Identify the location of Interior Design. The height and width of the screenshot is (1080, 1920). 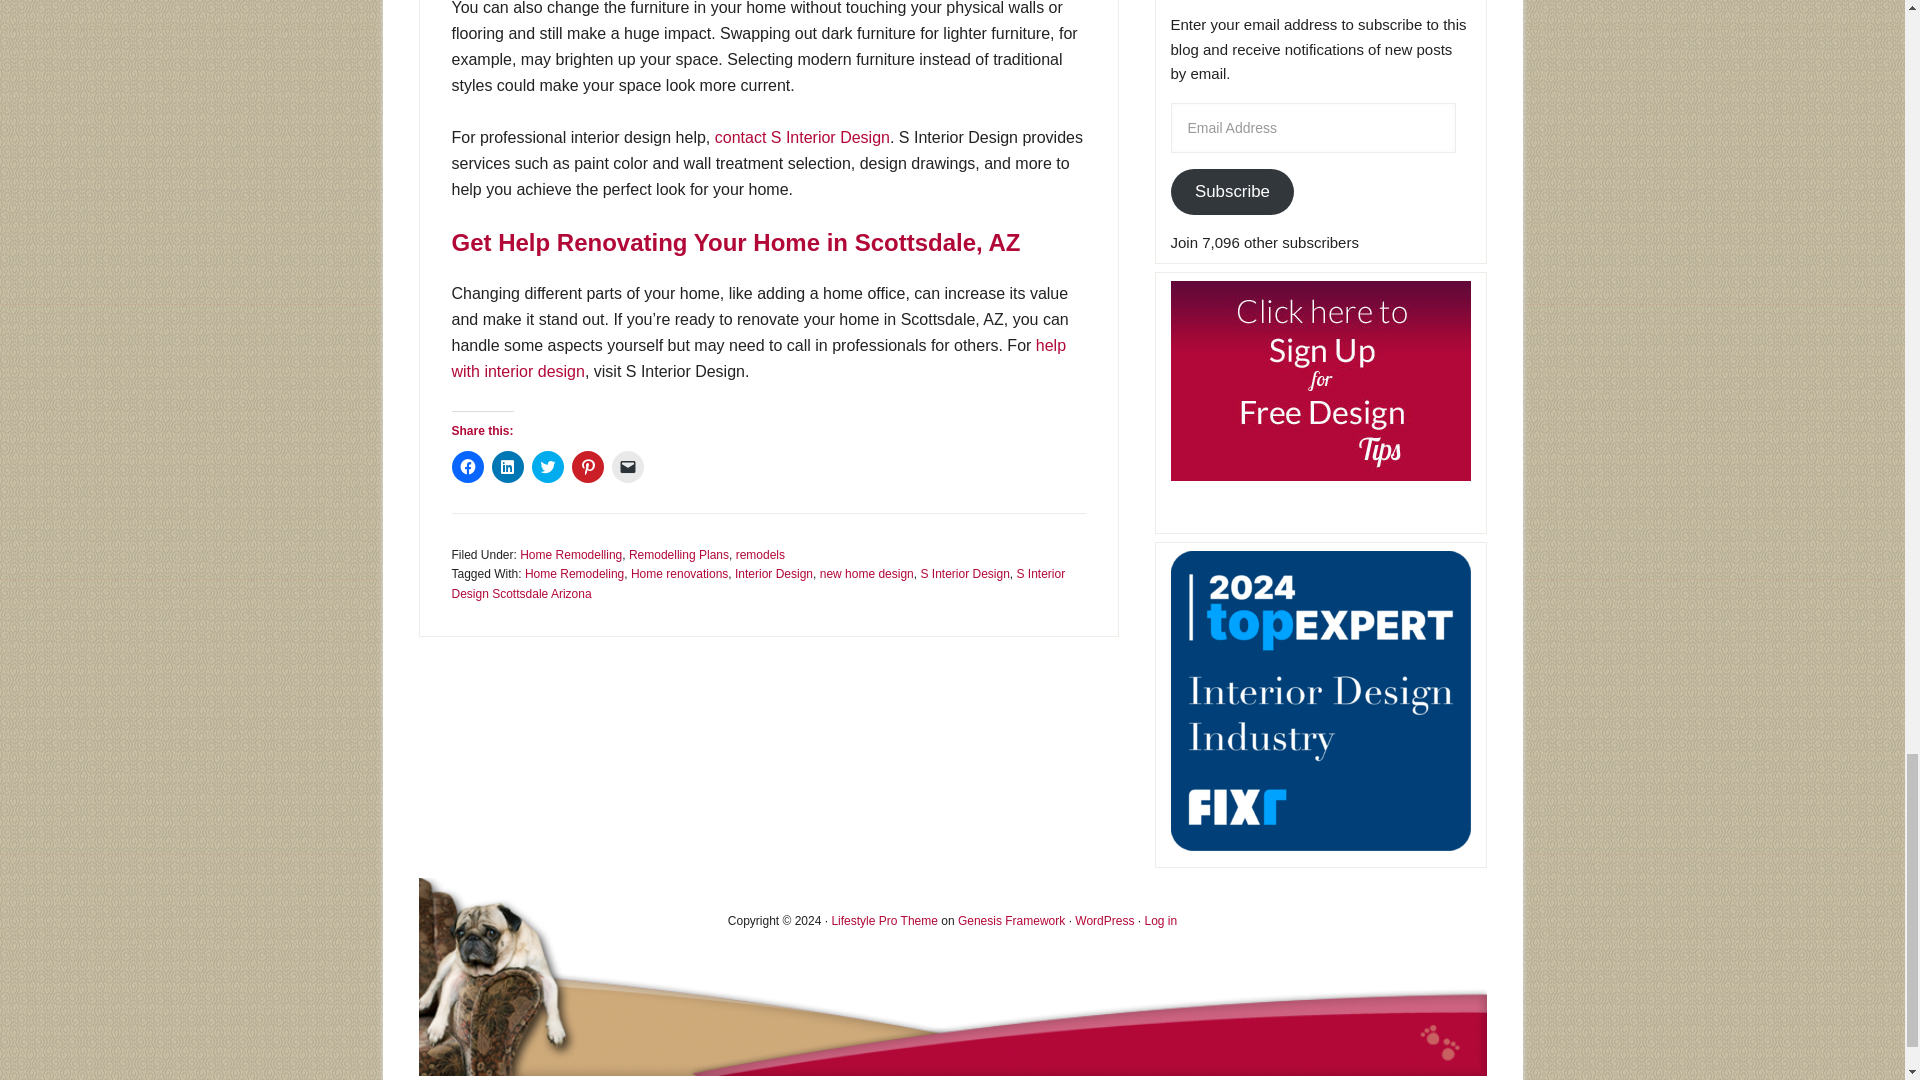
(774, 574).